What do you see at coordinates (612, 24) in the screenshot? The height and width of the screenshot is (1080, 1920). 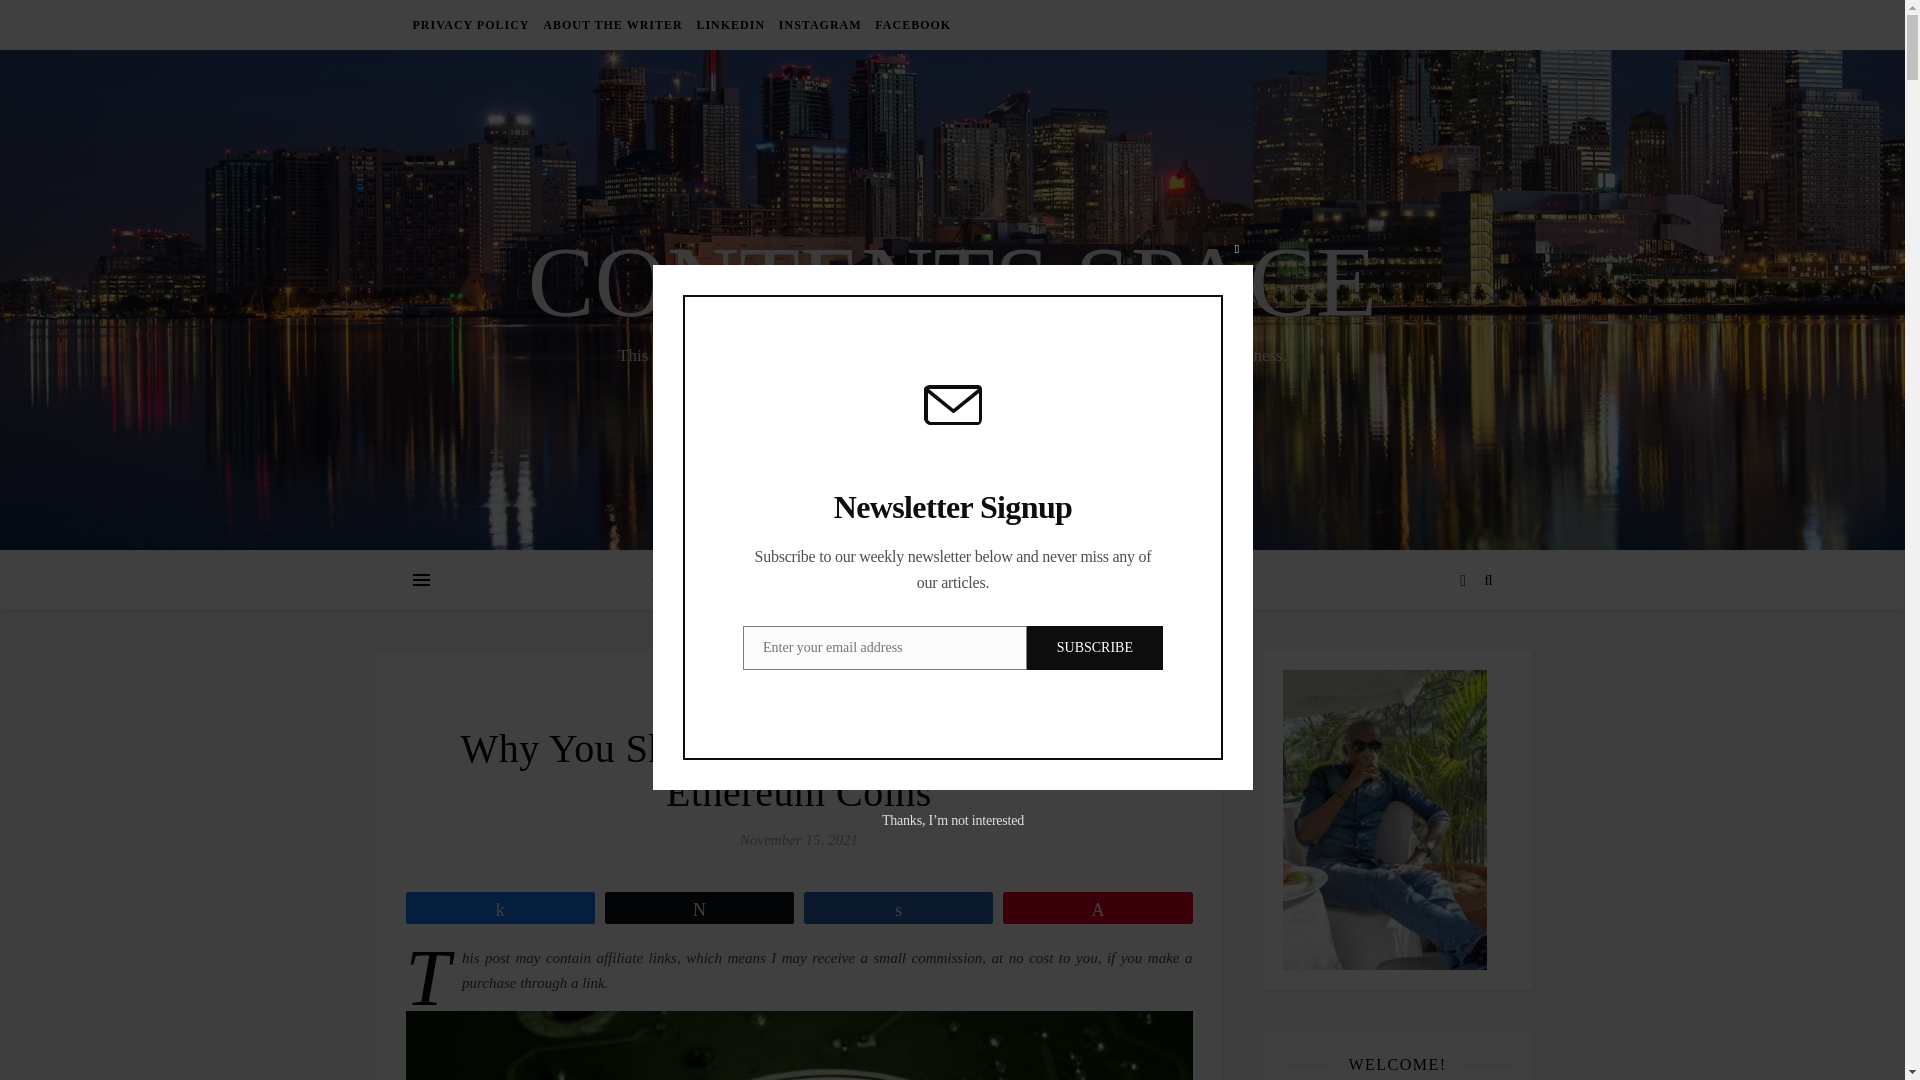 I see `ABOUT THE WRITER` at bounding box center [612, 24].